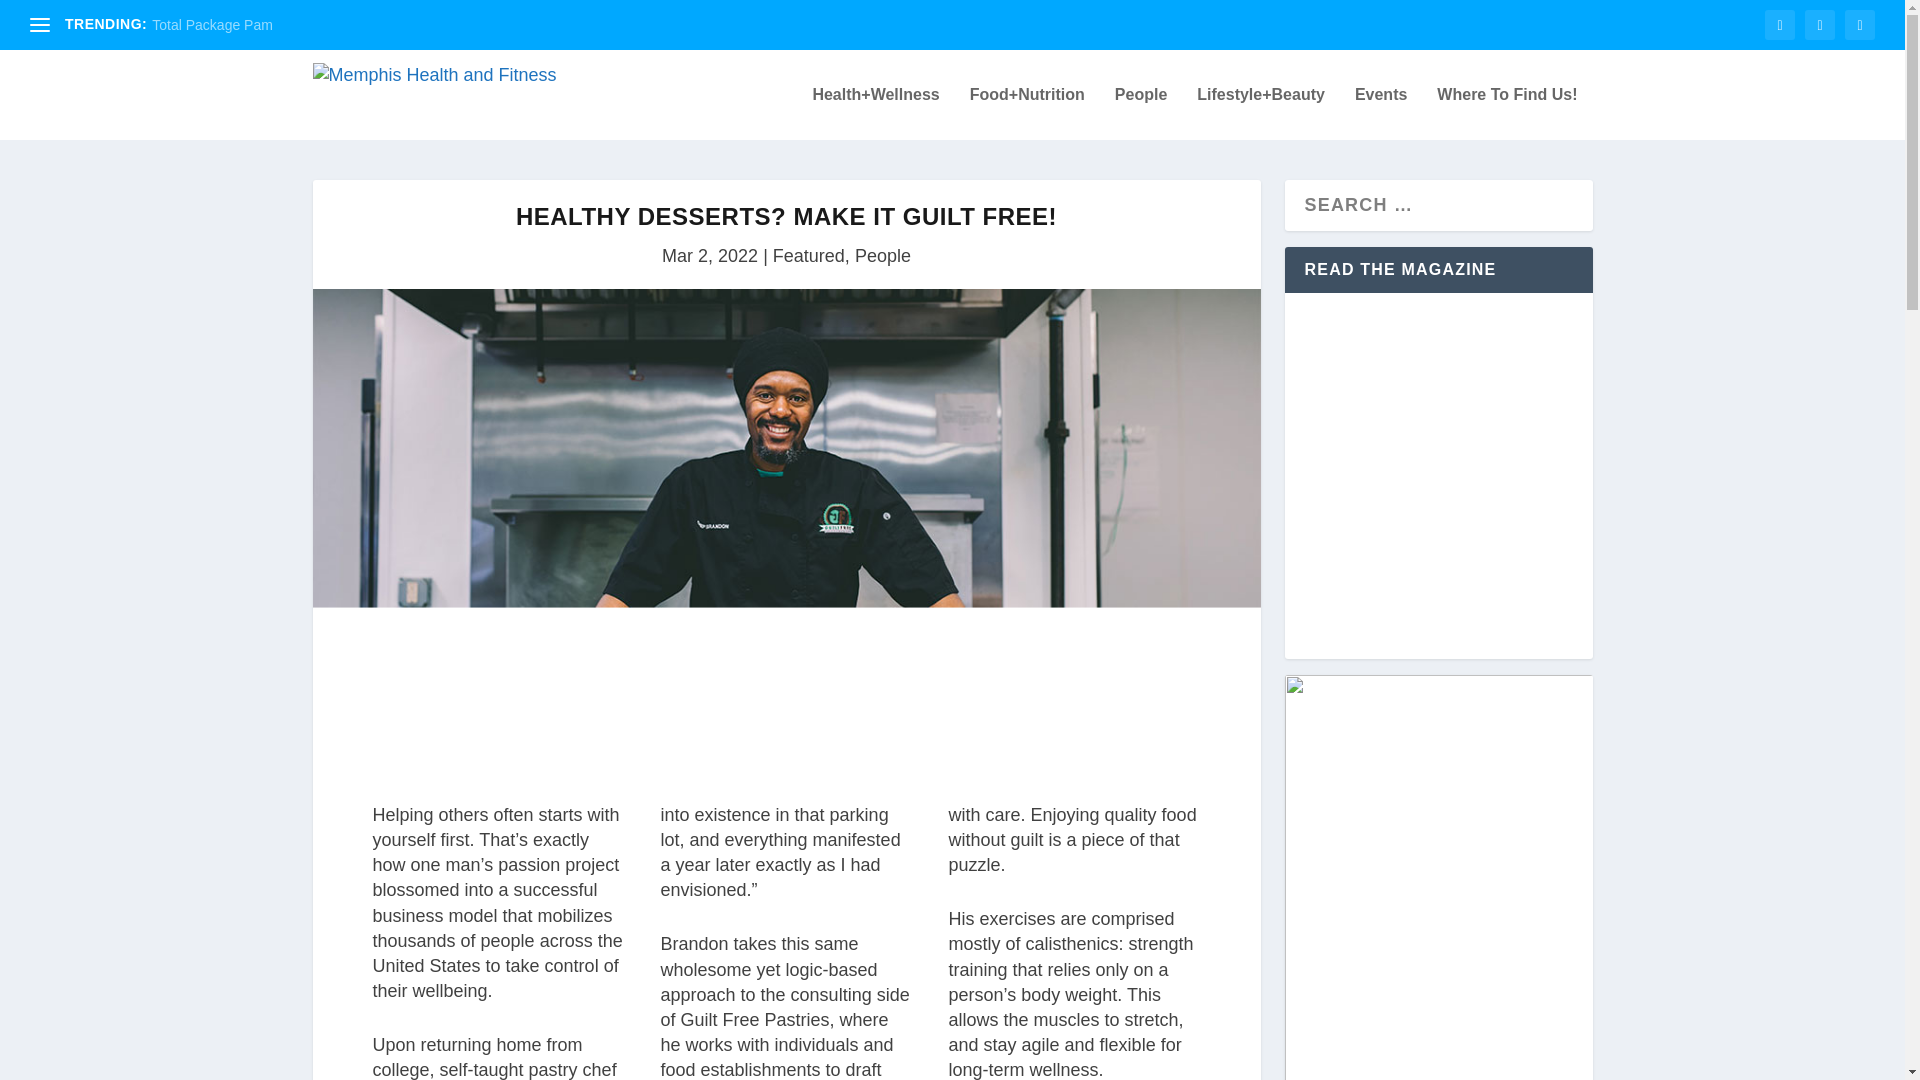 Image resolution: width=1920 pixels, height=1080 pixels. I want to click on People, so click(1141, 114).